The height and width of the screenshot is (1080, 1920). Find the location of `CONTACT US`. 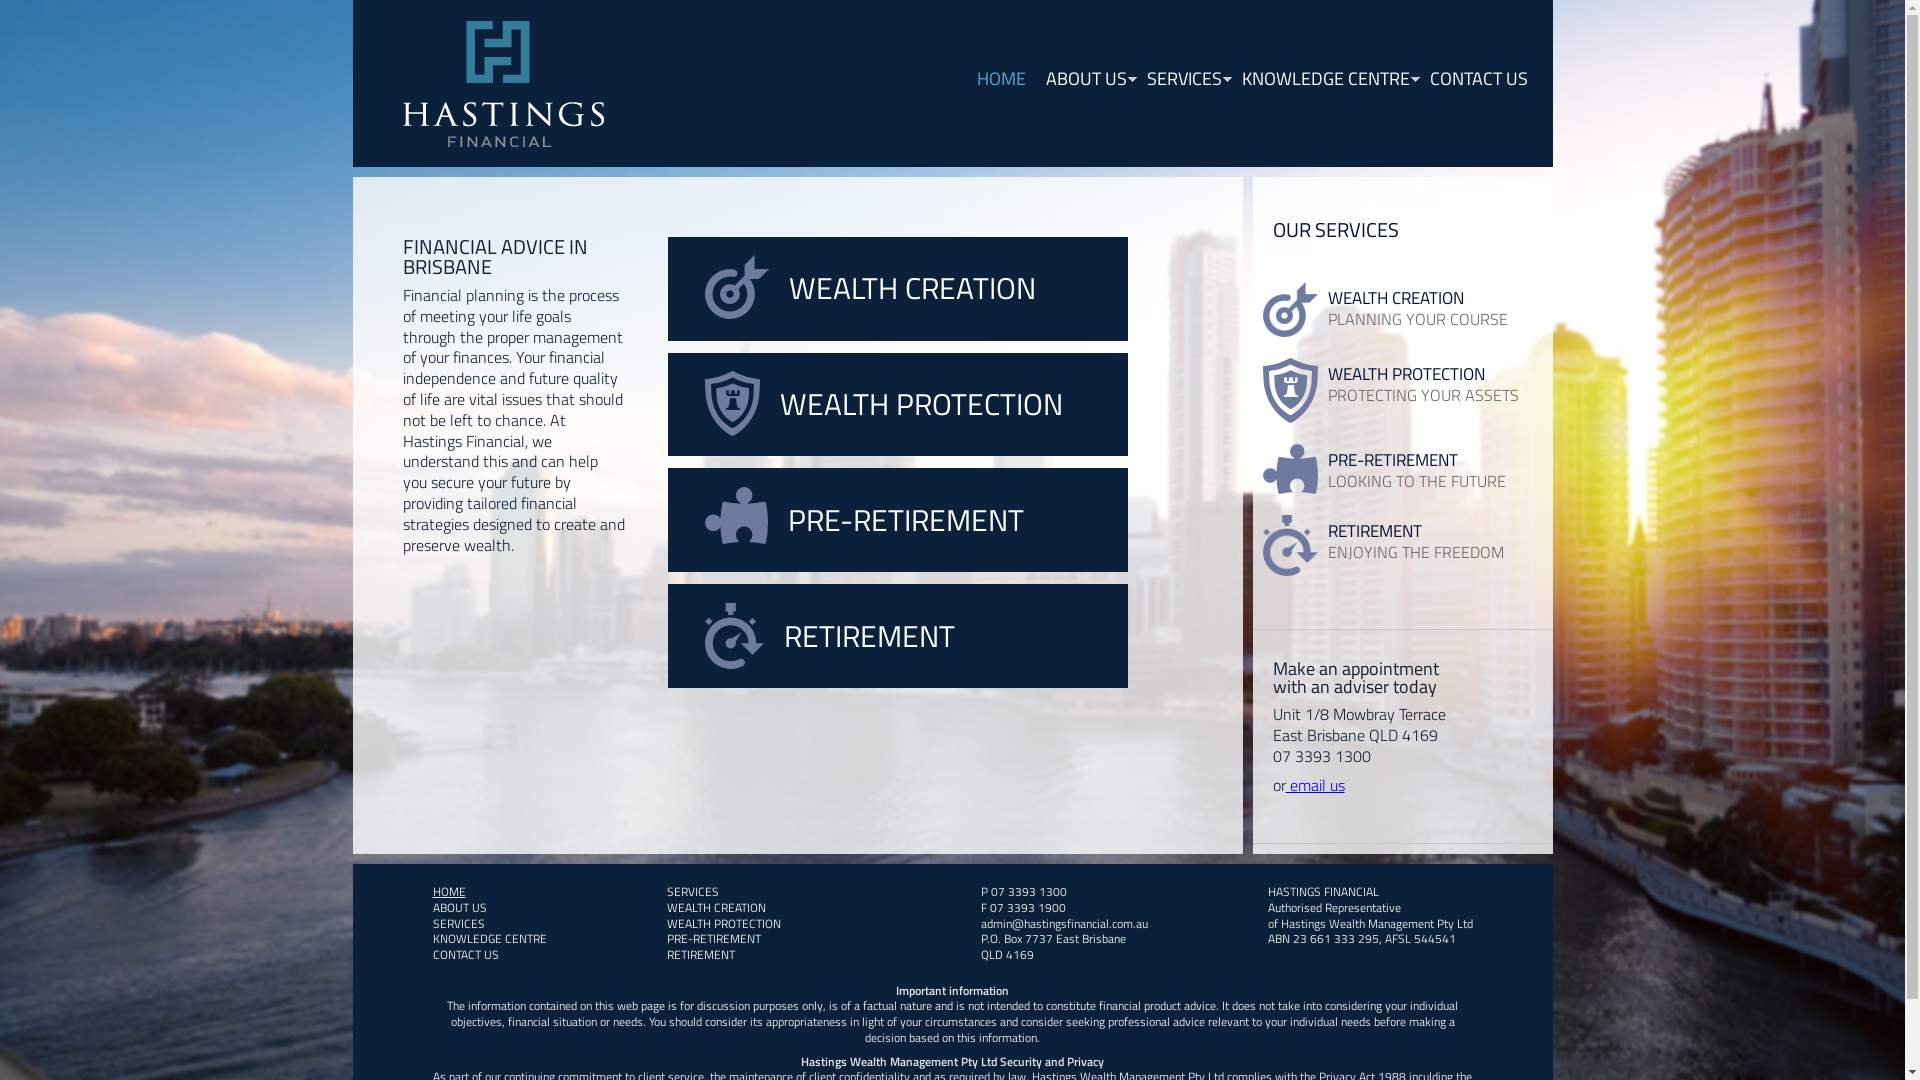

CONTACT US is located at coordinates (1474, 79).